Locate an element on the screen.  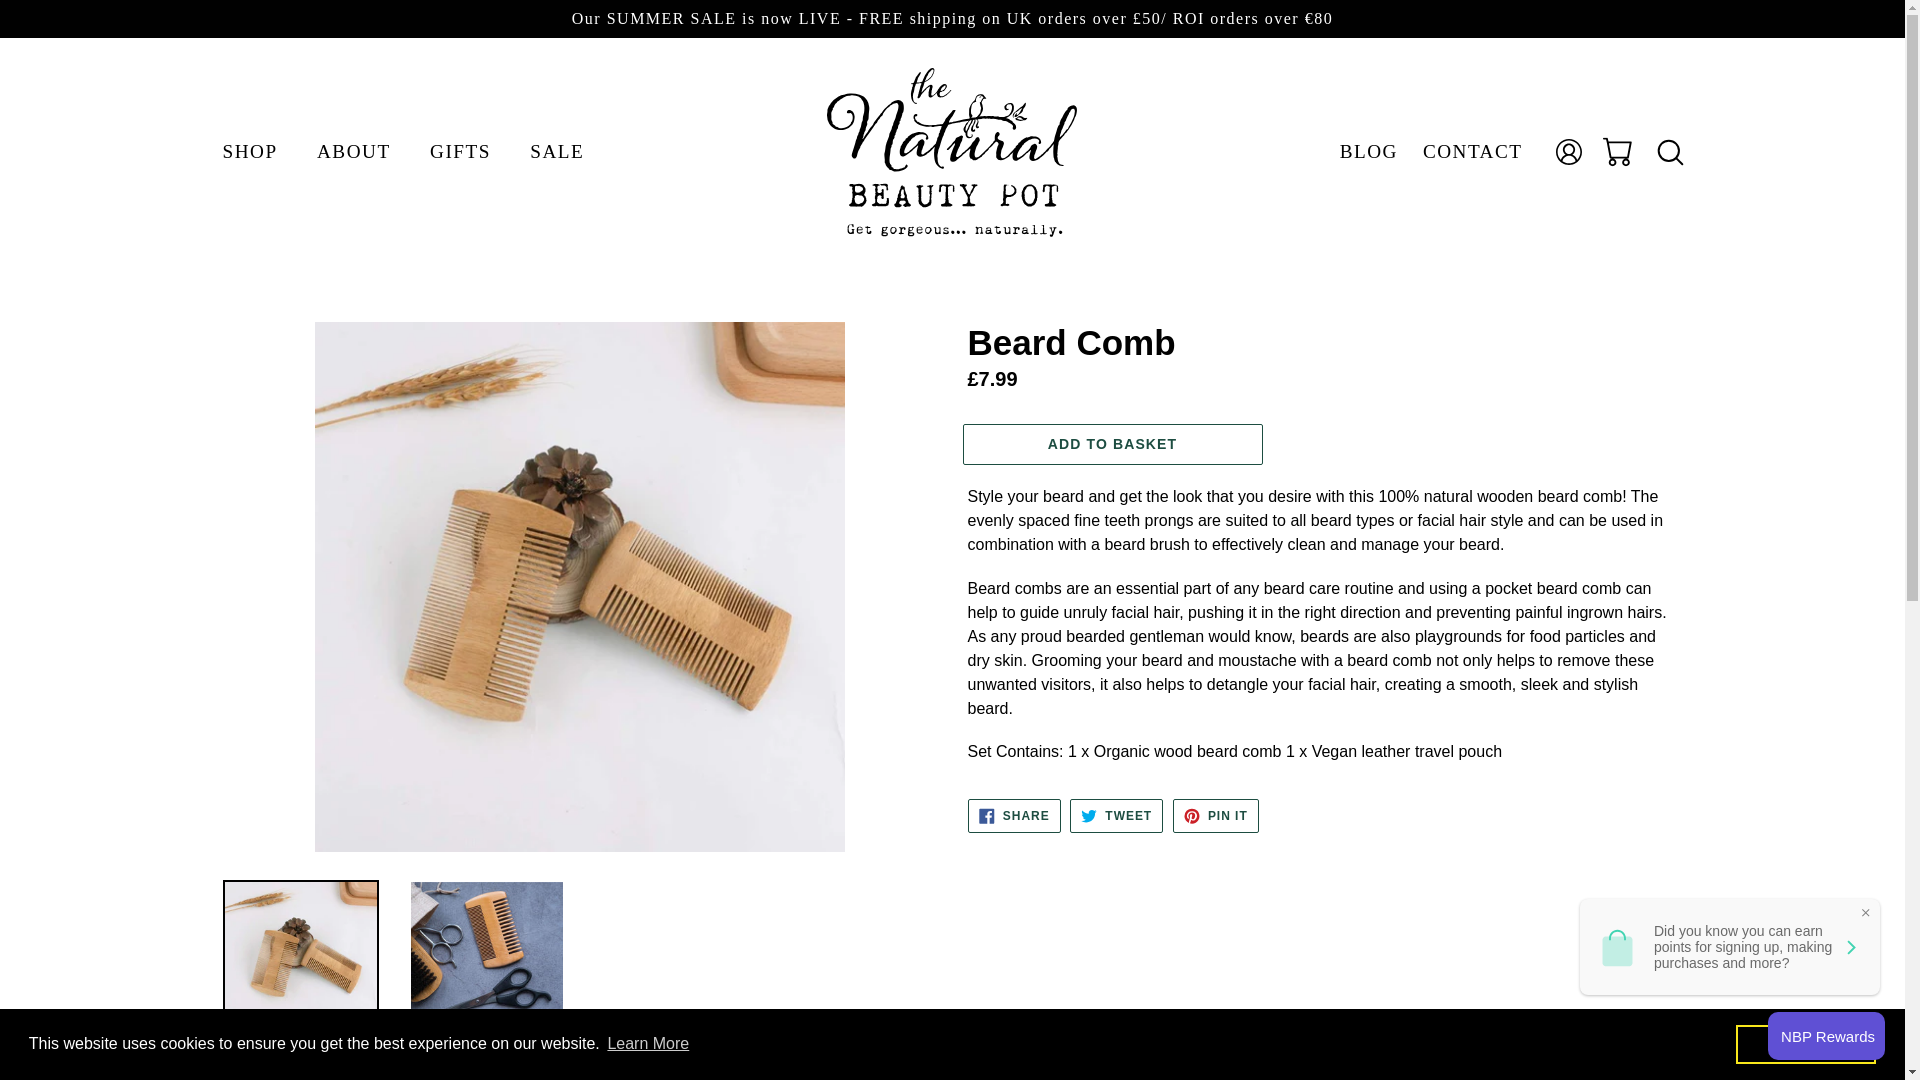
Got it! is located at coordinates (1805, 1043).